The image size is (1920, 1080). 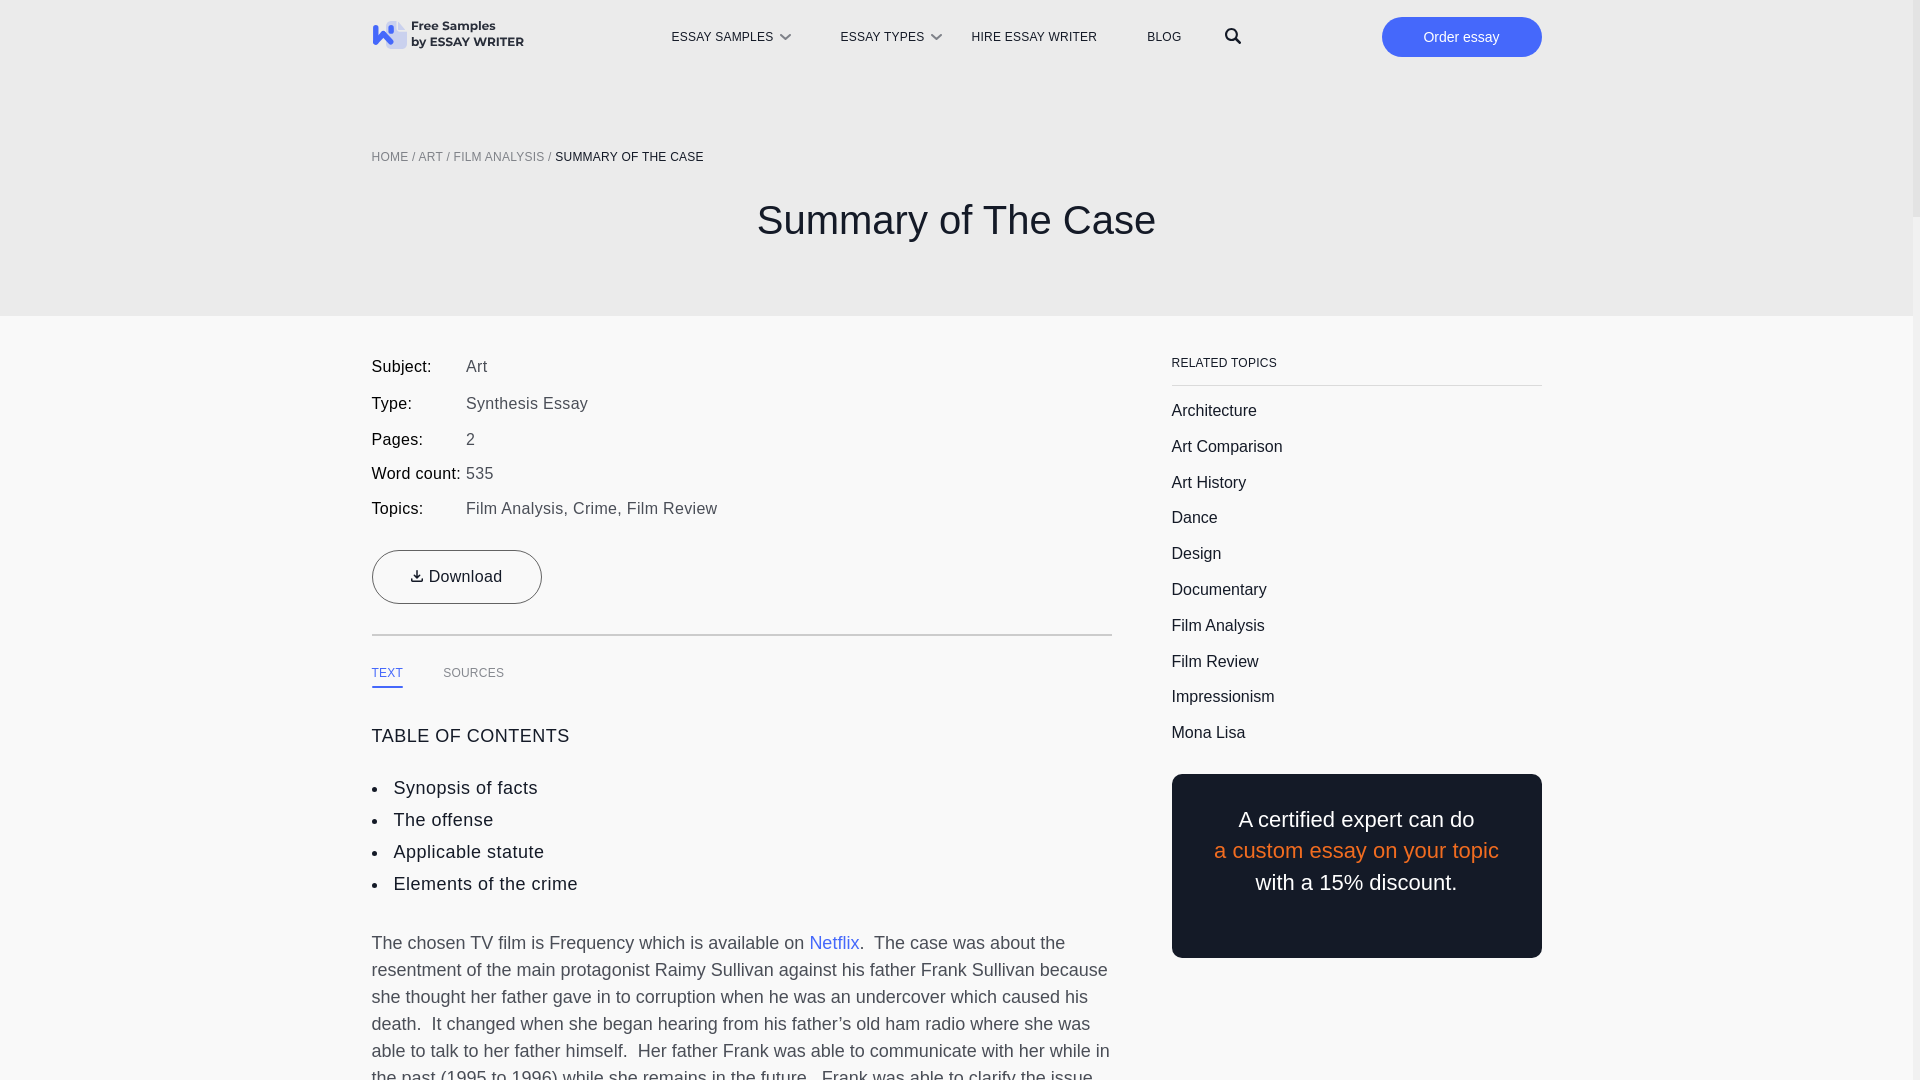 What do you see at coordinates (443, 820) in the screenshot?
I see `The offense` at bounding box center [443, 820].